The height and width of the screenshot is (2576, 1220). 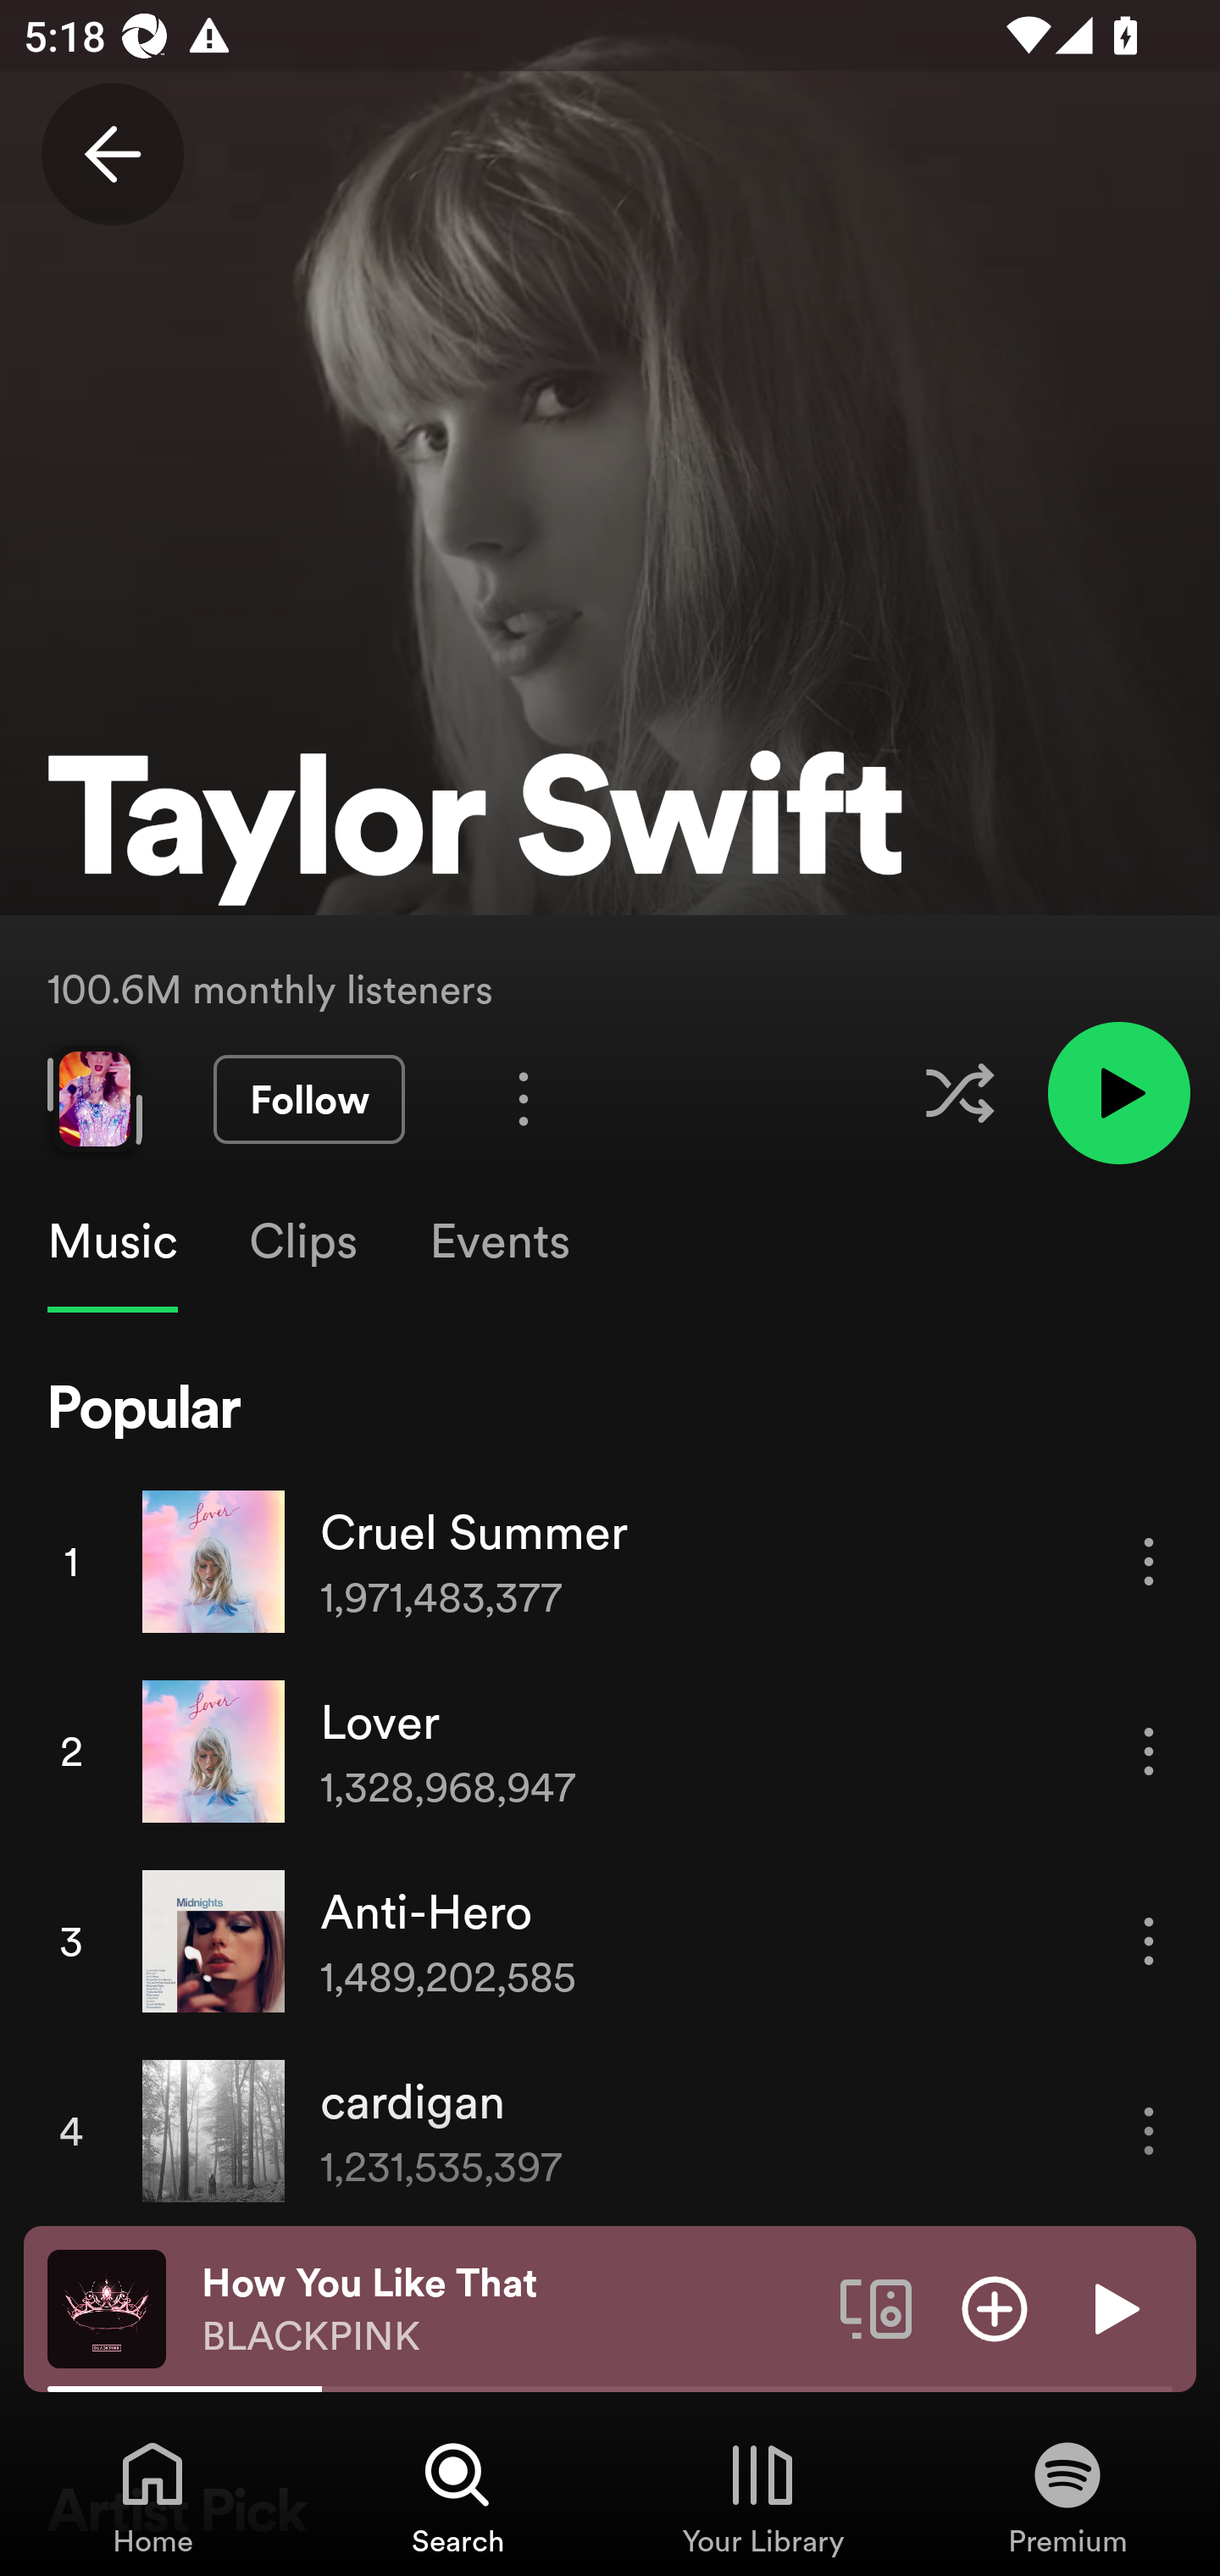 What do you see at coordinates (995, 2307) in the screenshot?
I see `Add item` at bounding box center [995, 2307].